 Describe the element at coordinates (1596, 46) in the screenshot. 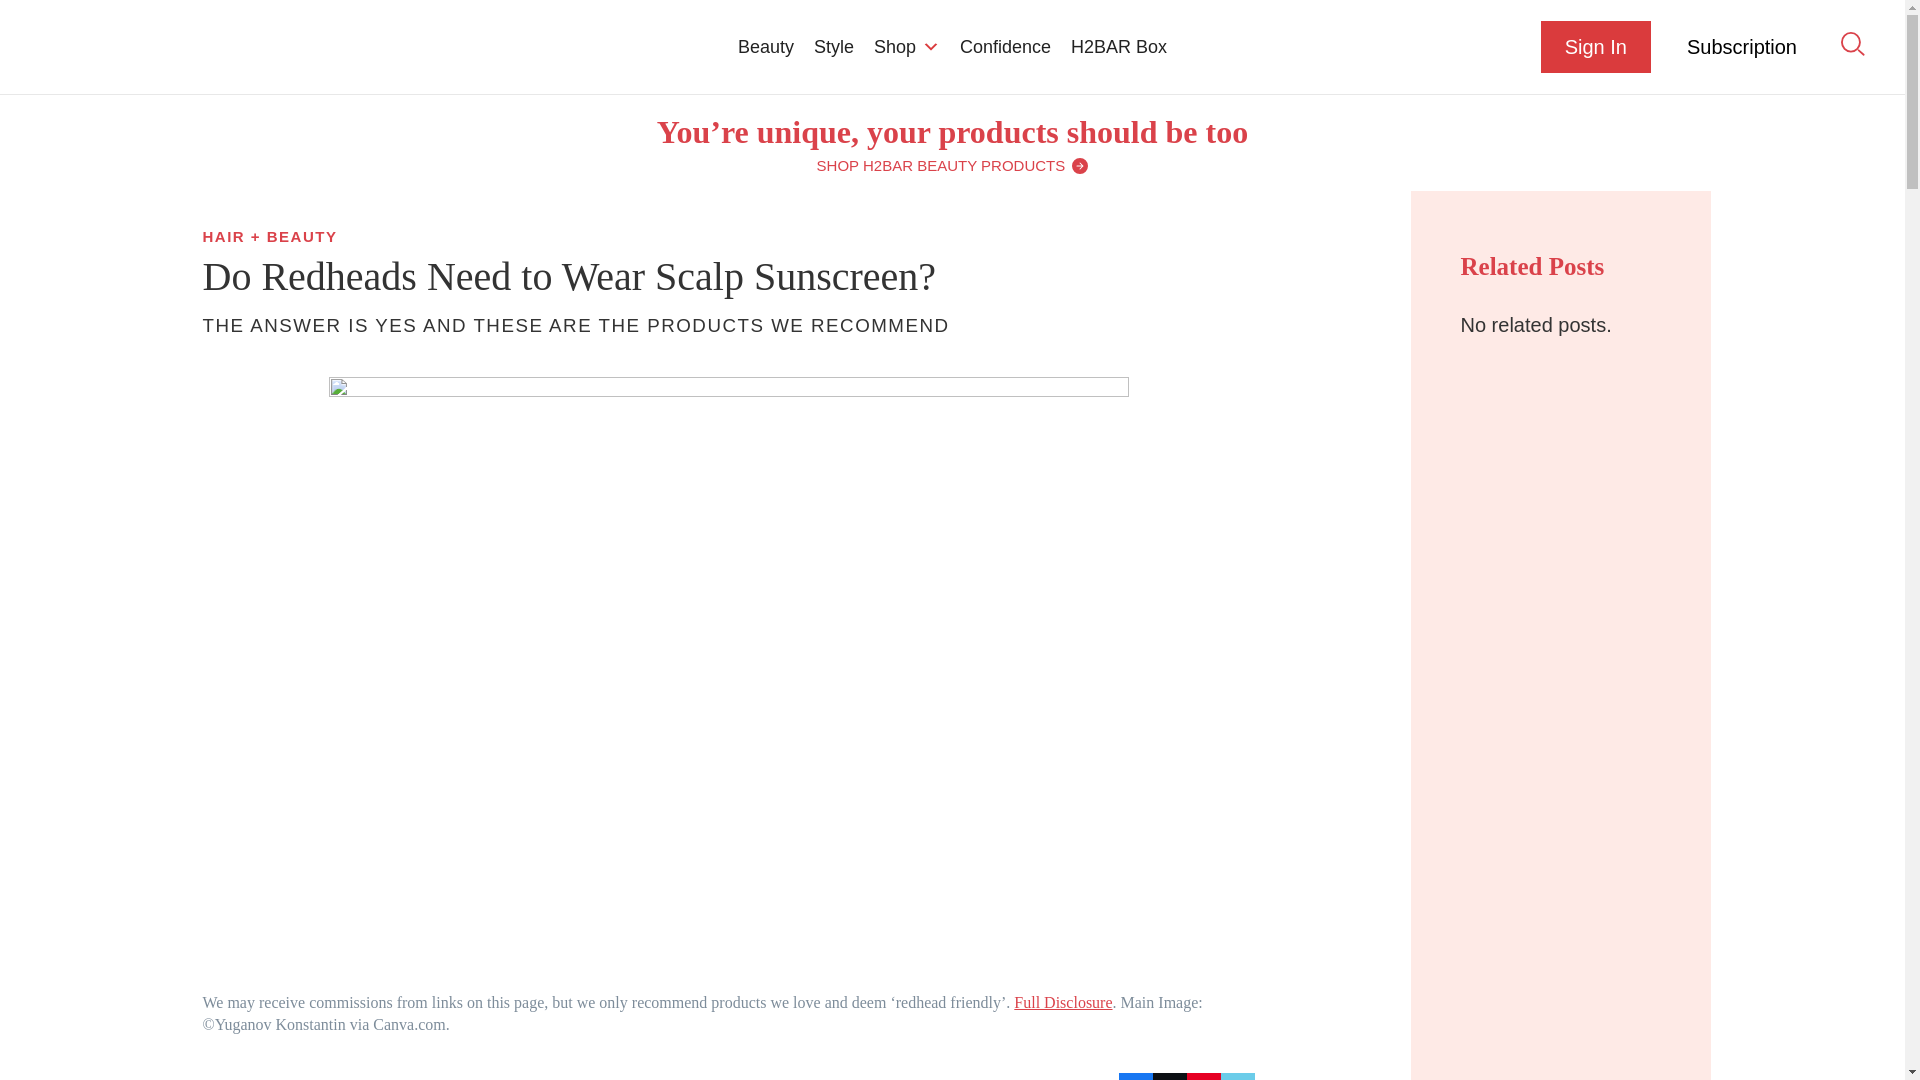

I see `Sign In` at that location.